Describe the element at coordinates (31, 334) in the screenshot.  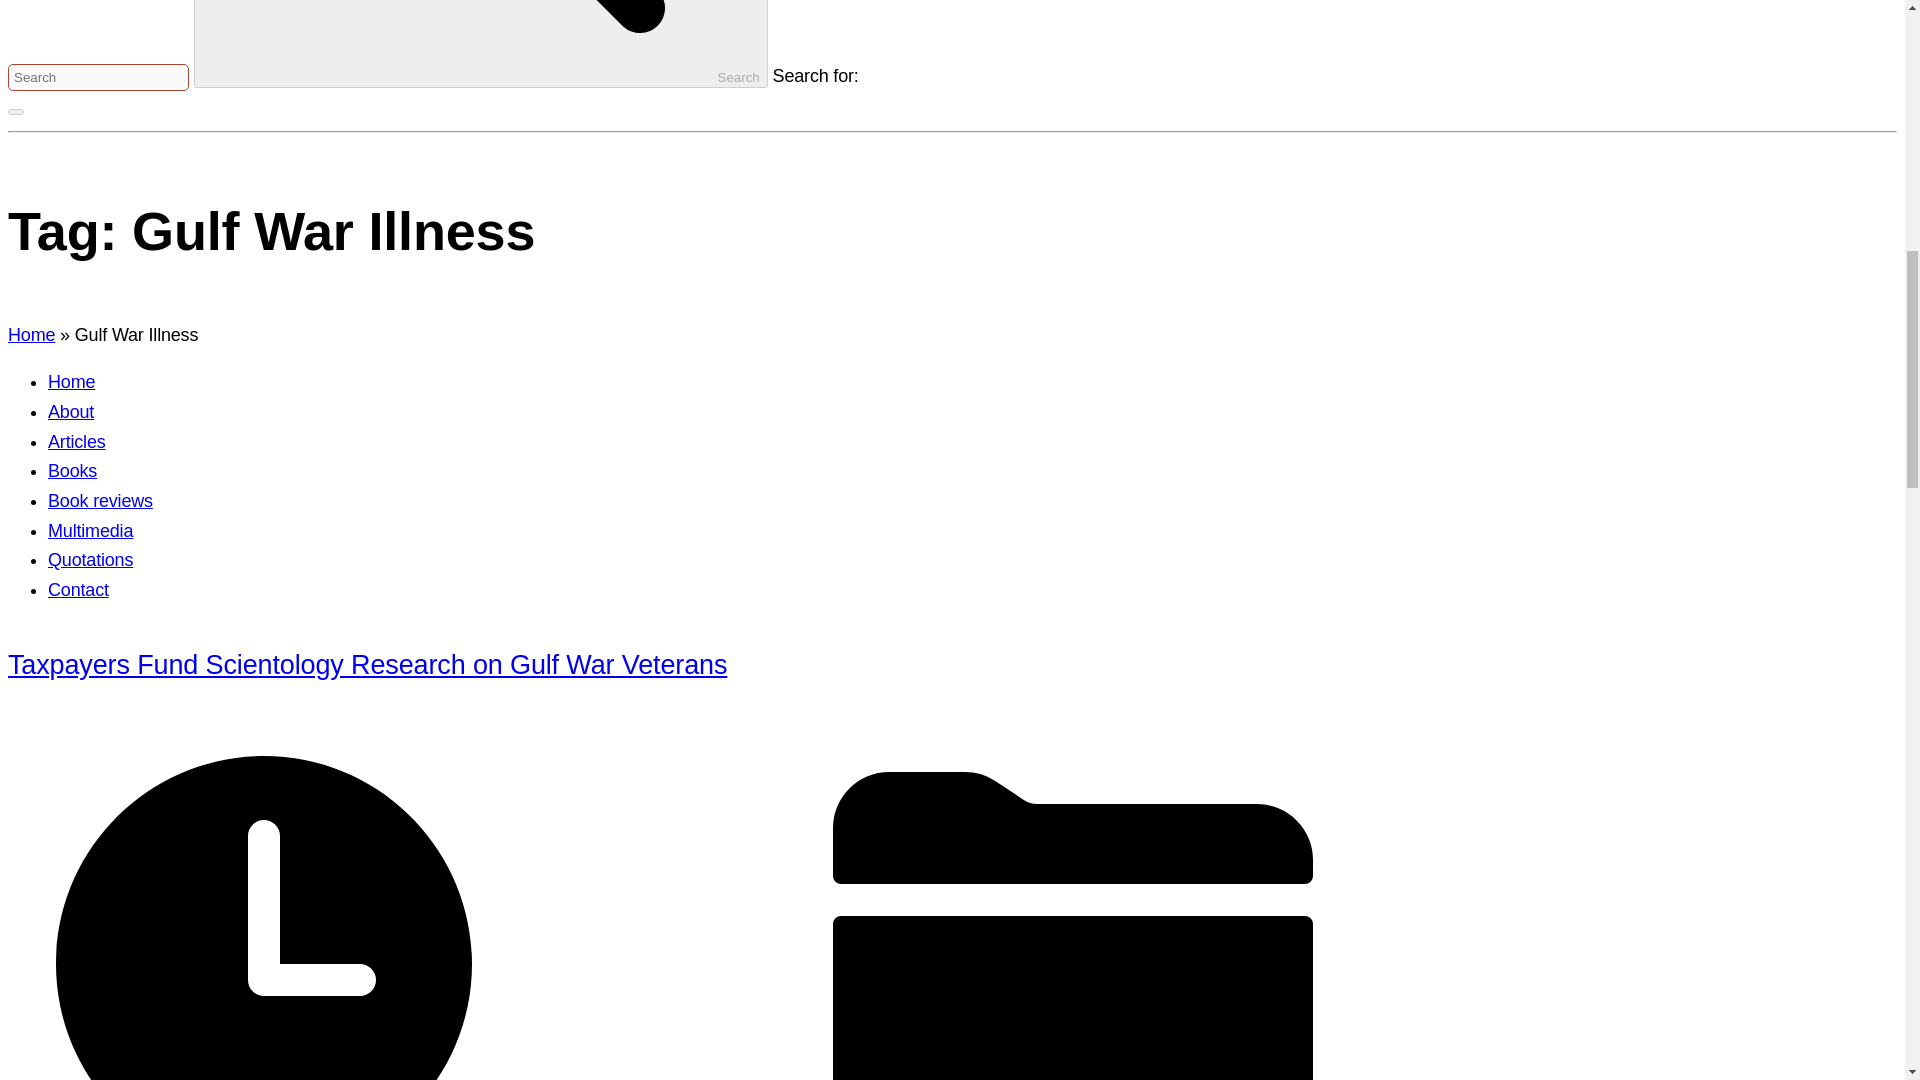
I see `Home` at that location.